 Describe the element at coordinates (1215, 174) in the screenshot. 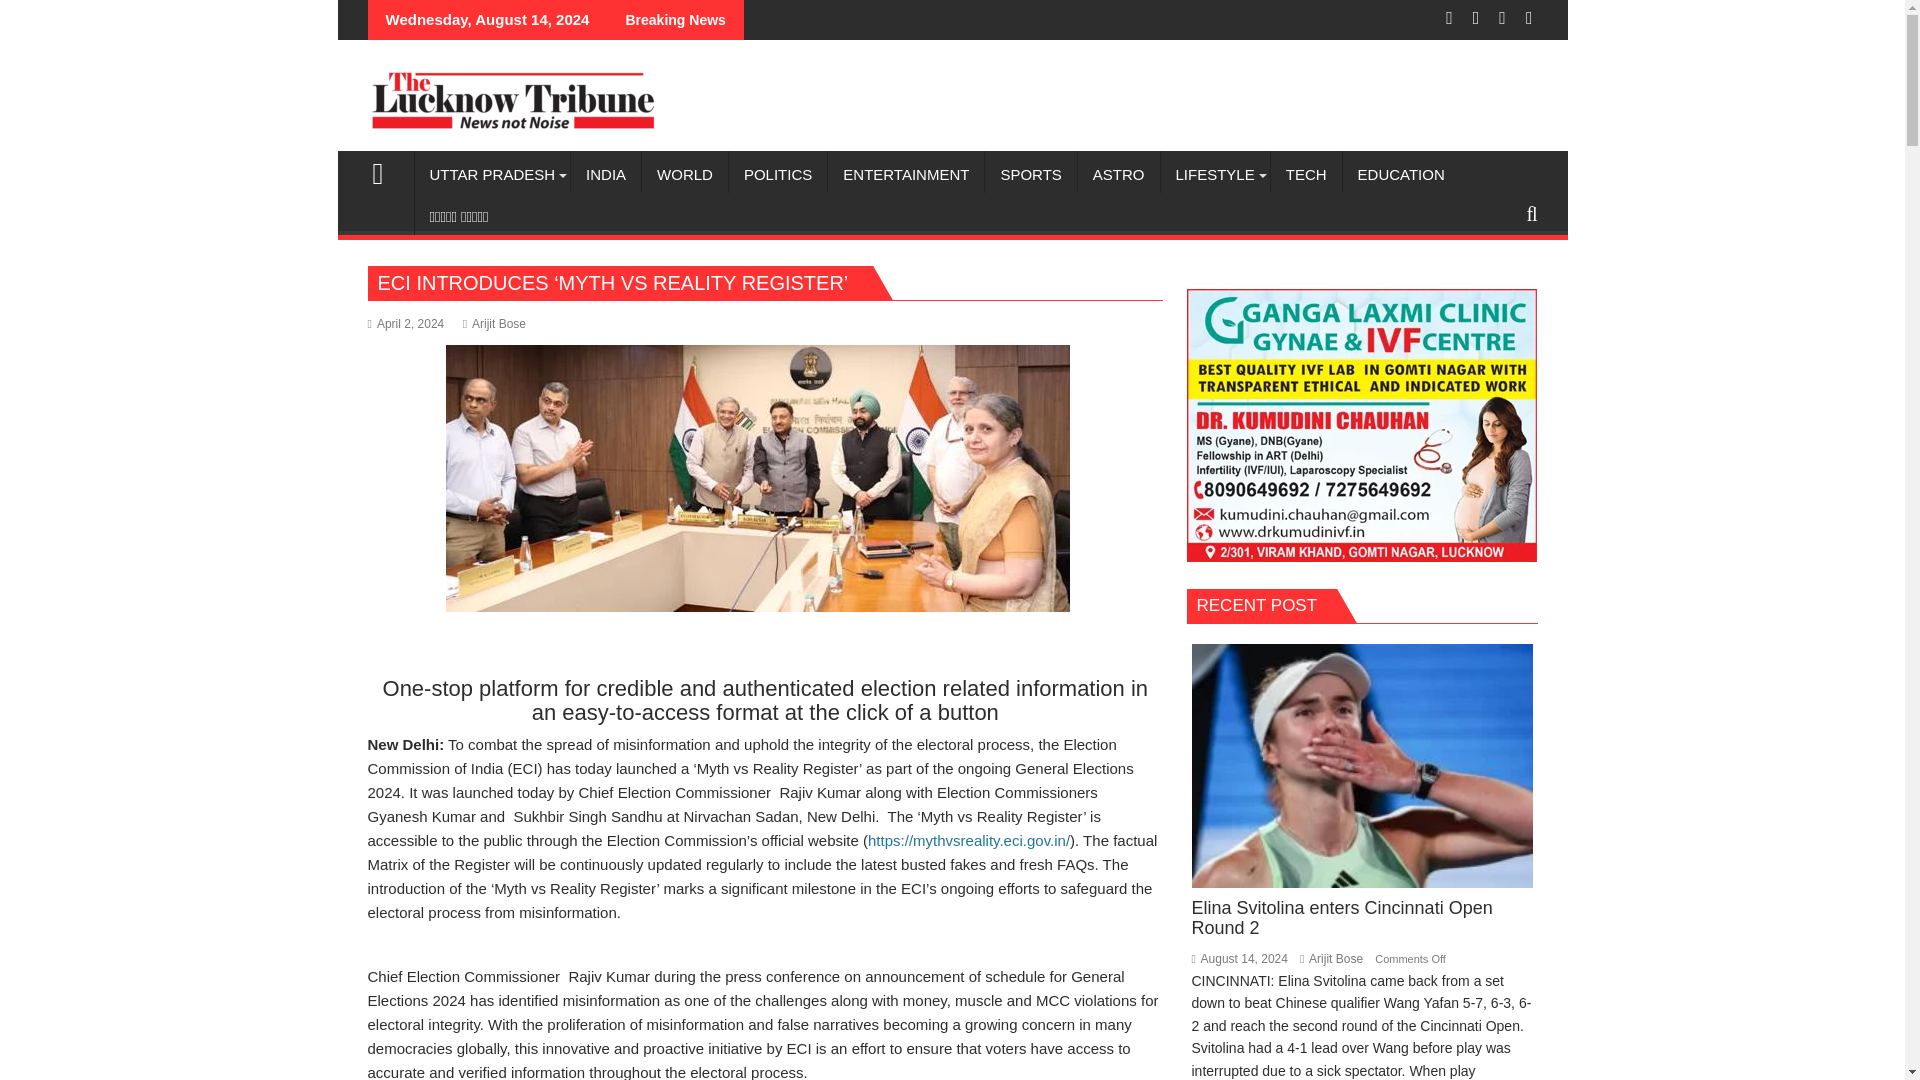

I see `LIFESTYLE` at that location.